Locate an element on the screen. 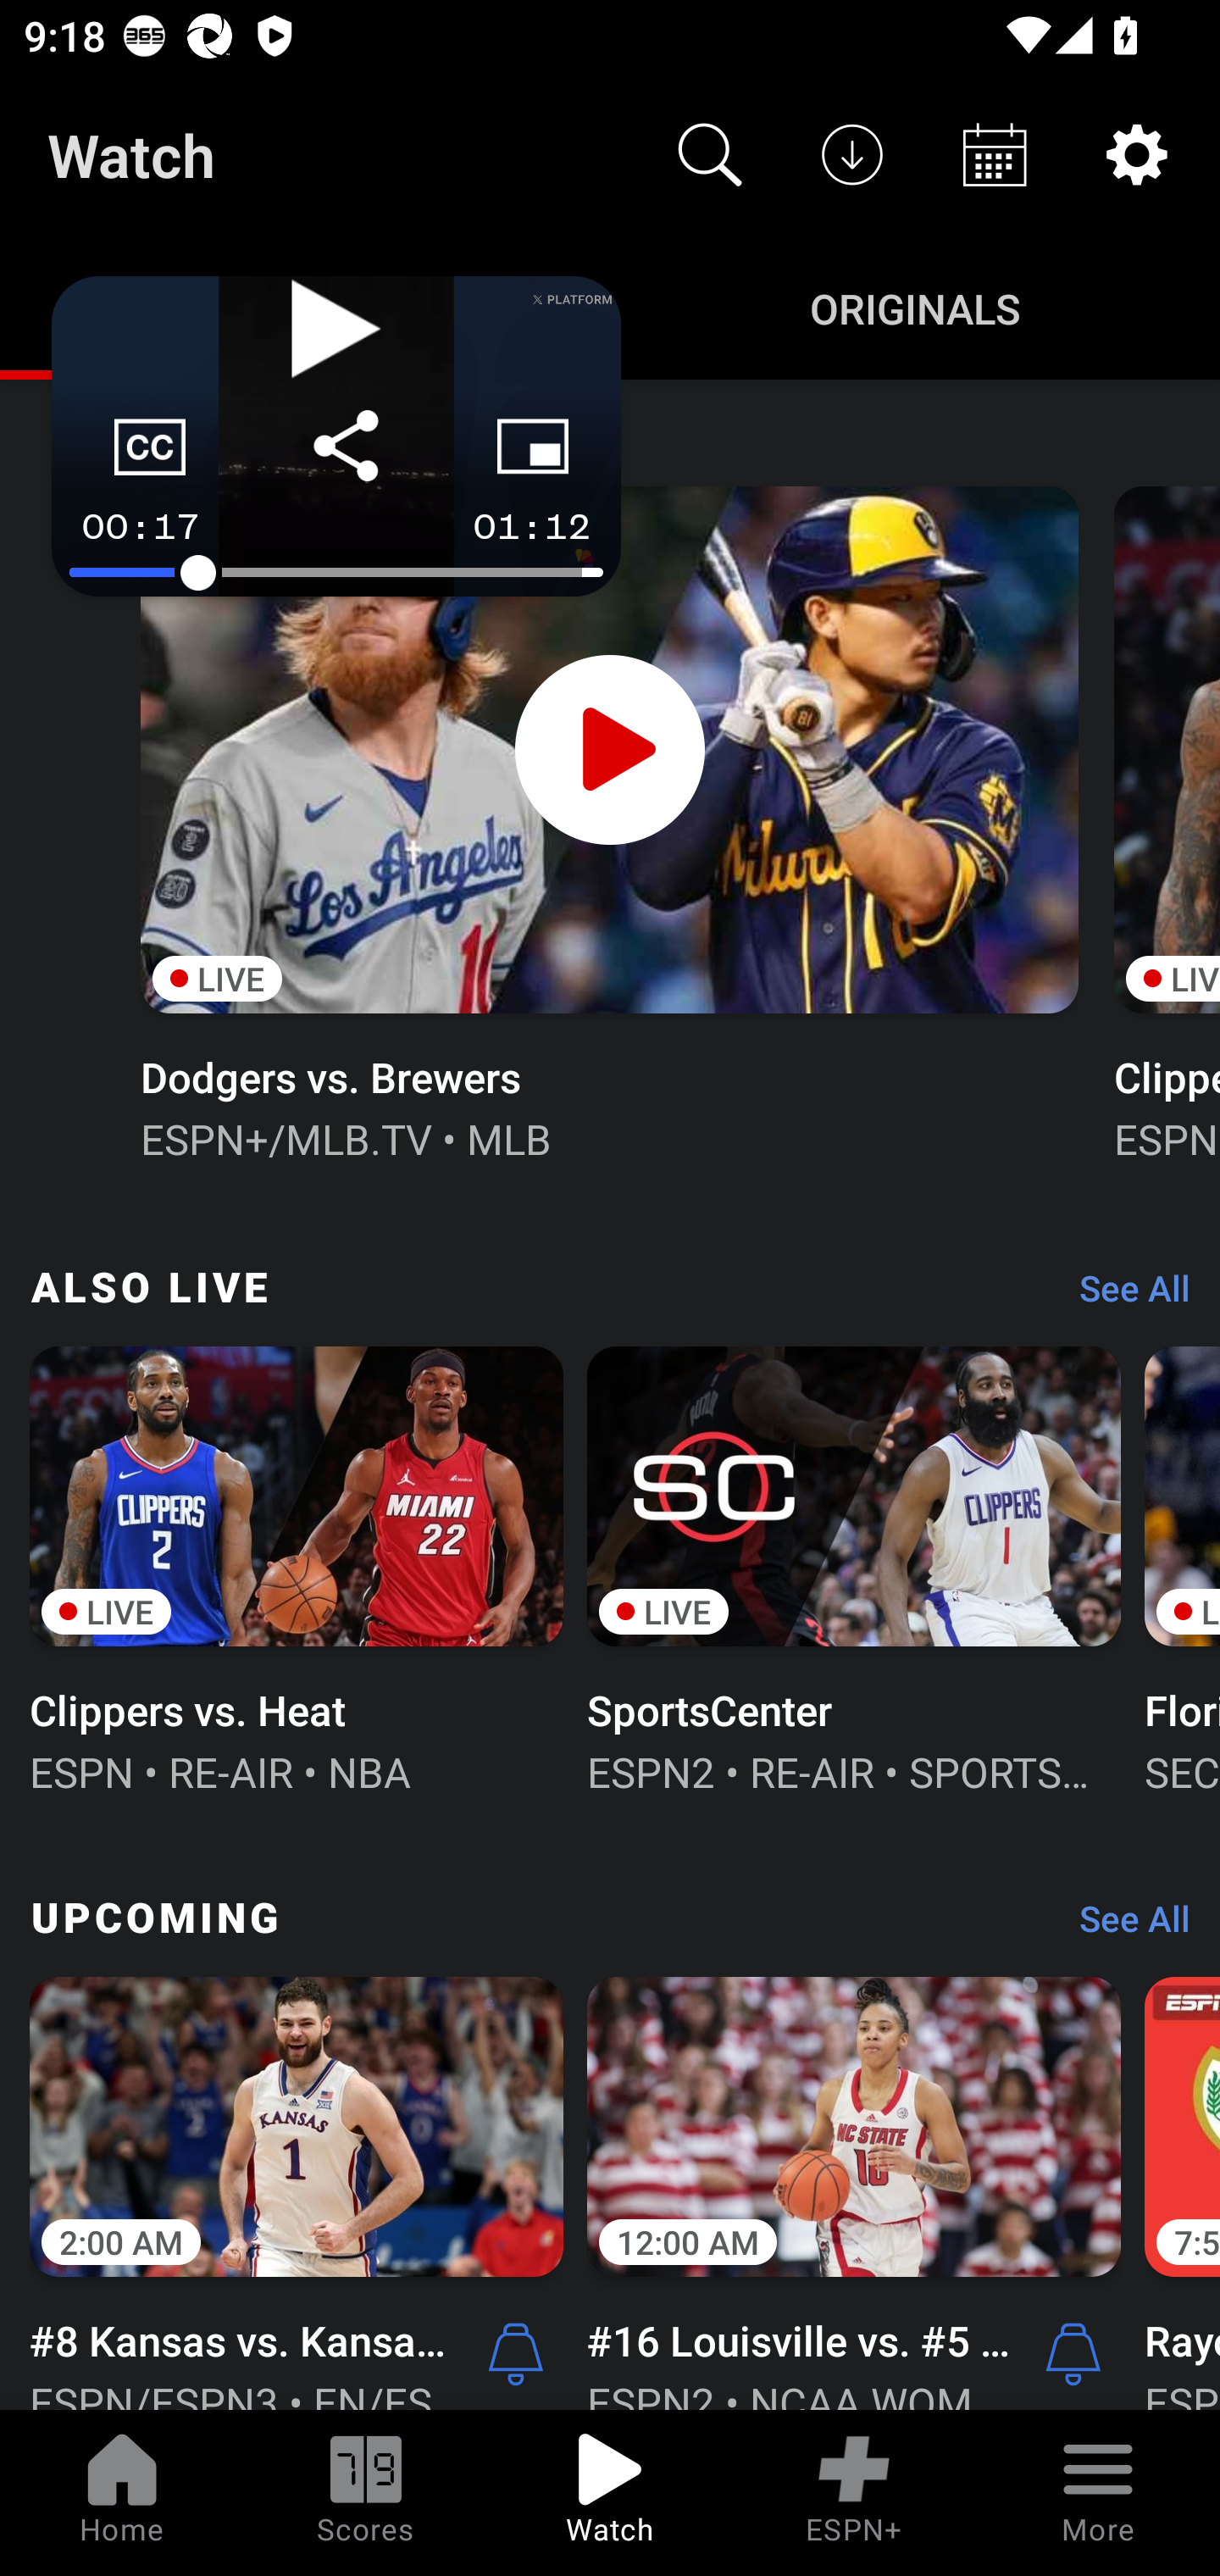 The image size is (1220, 2576). Home is located at coordinates (122, 2493).